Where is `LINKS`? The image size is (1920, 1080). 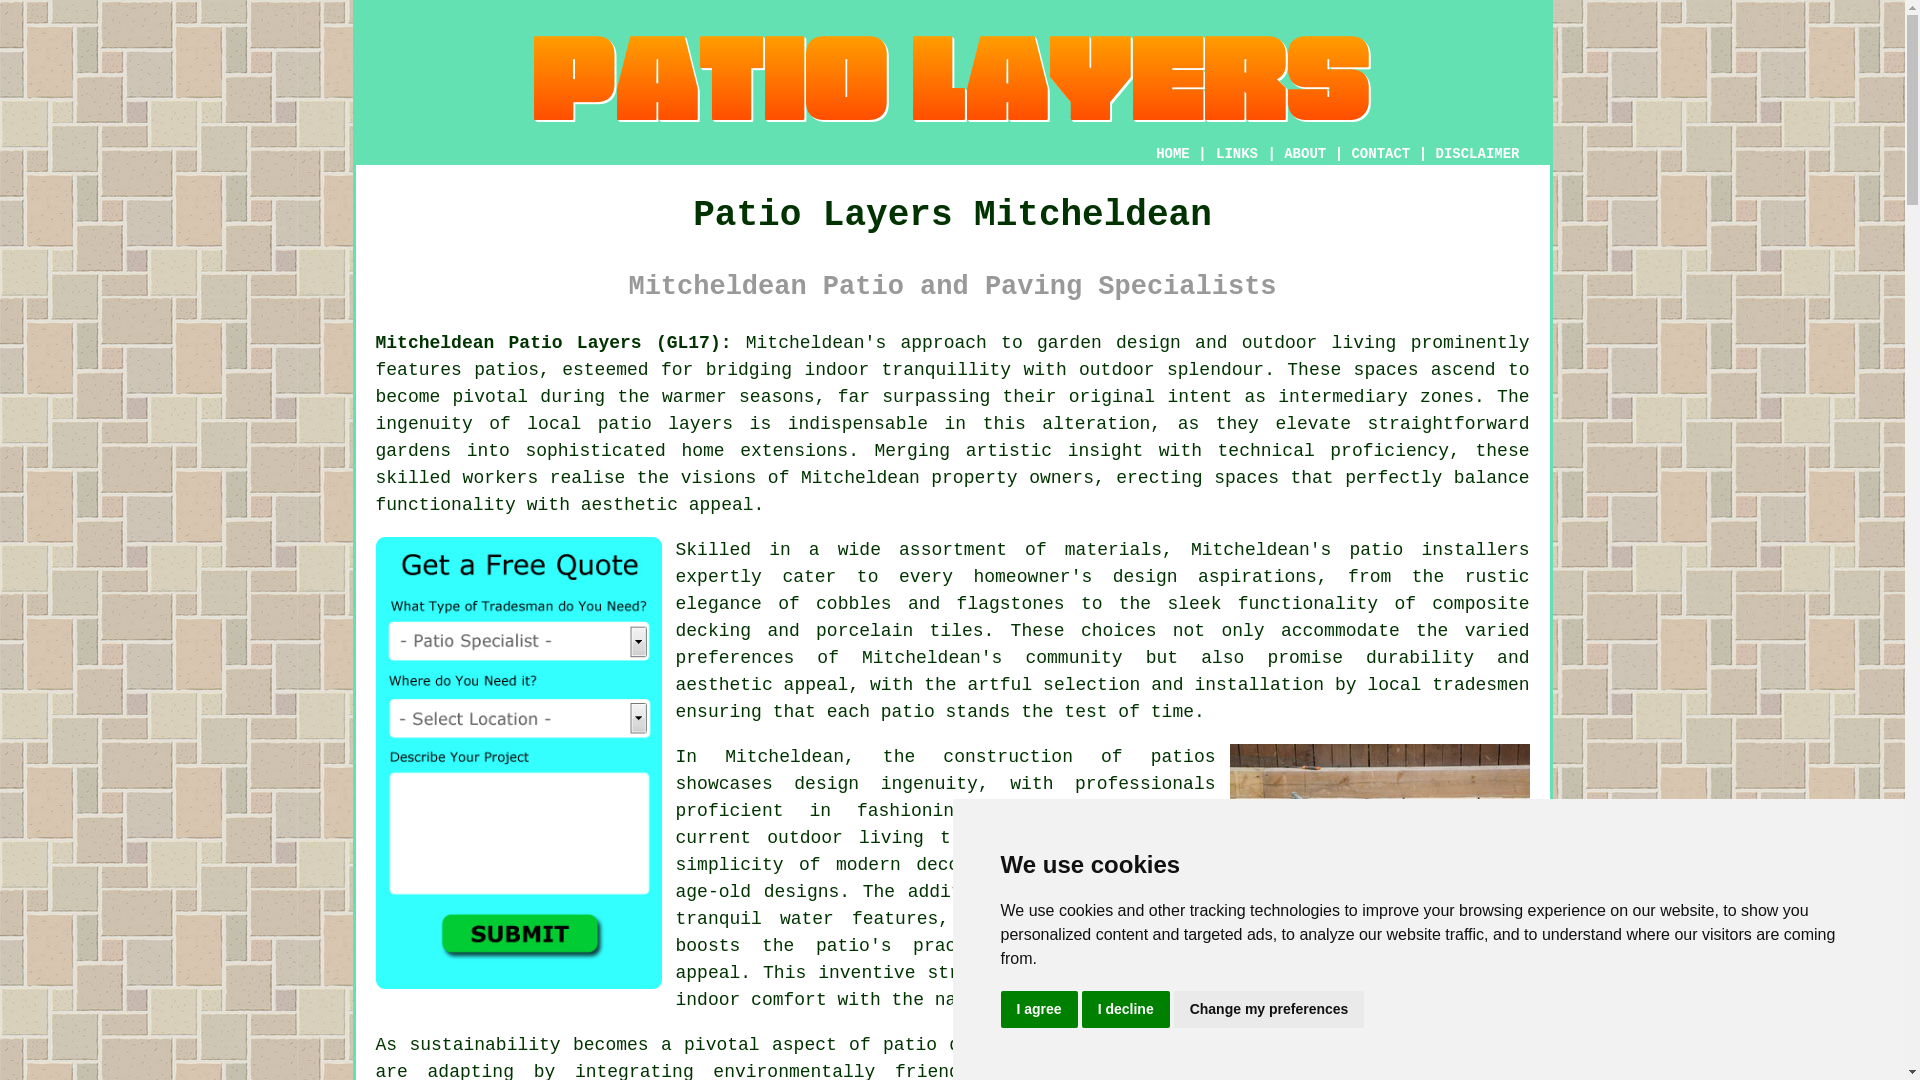
LINKS is located at coordinates (1237, 154).